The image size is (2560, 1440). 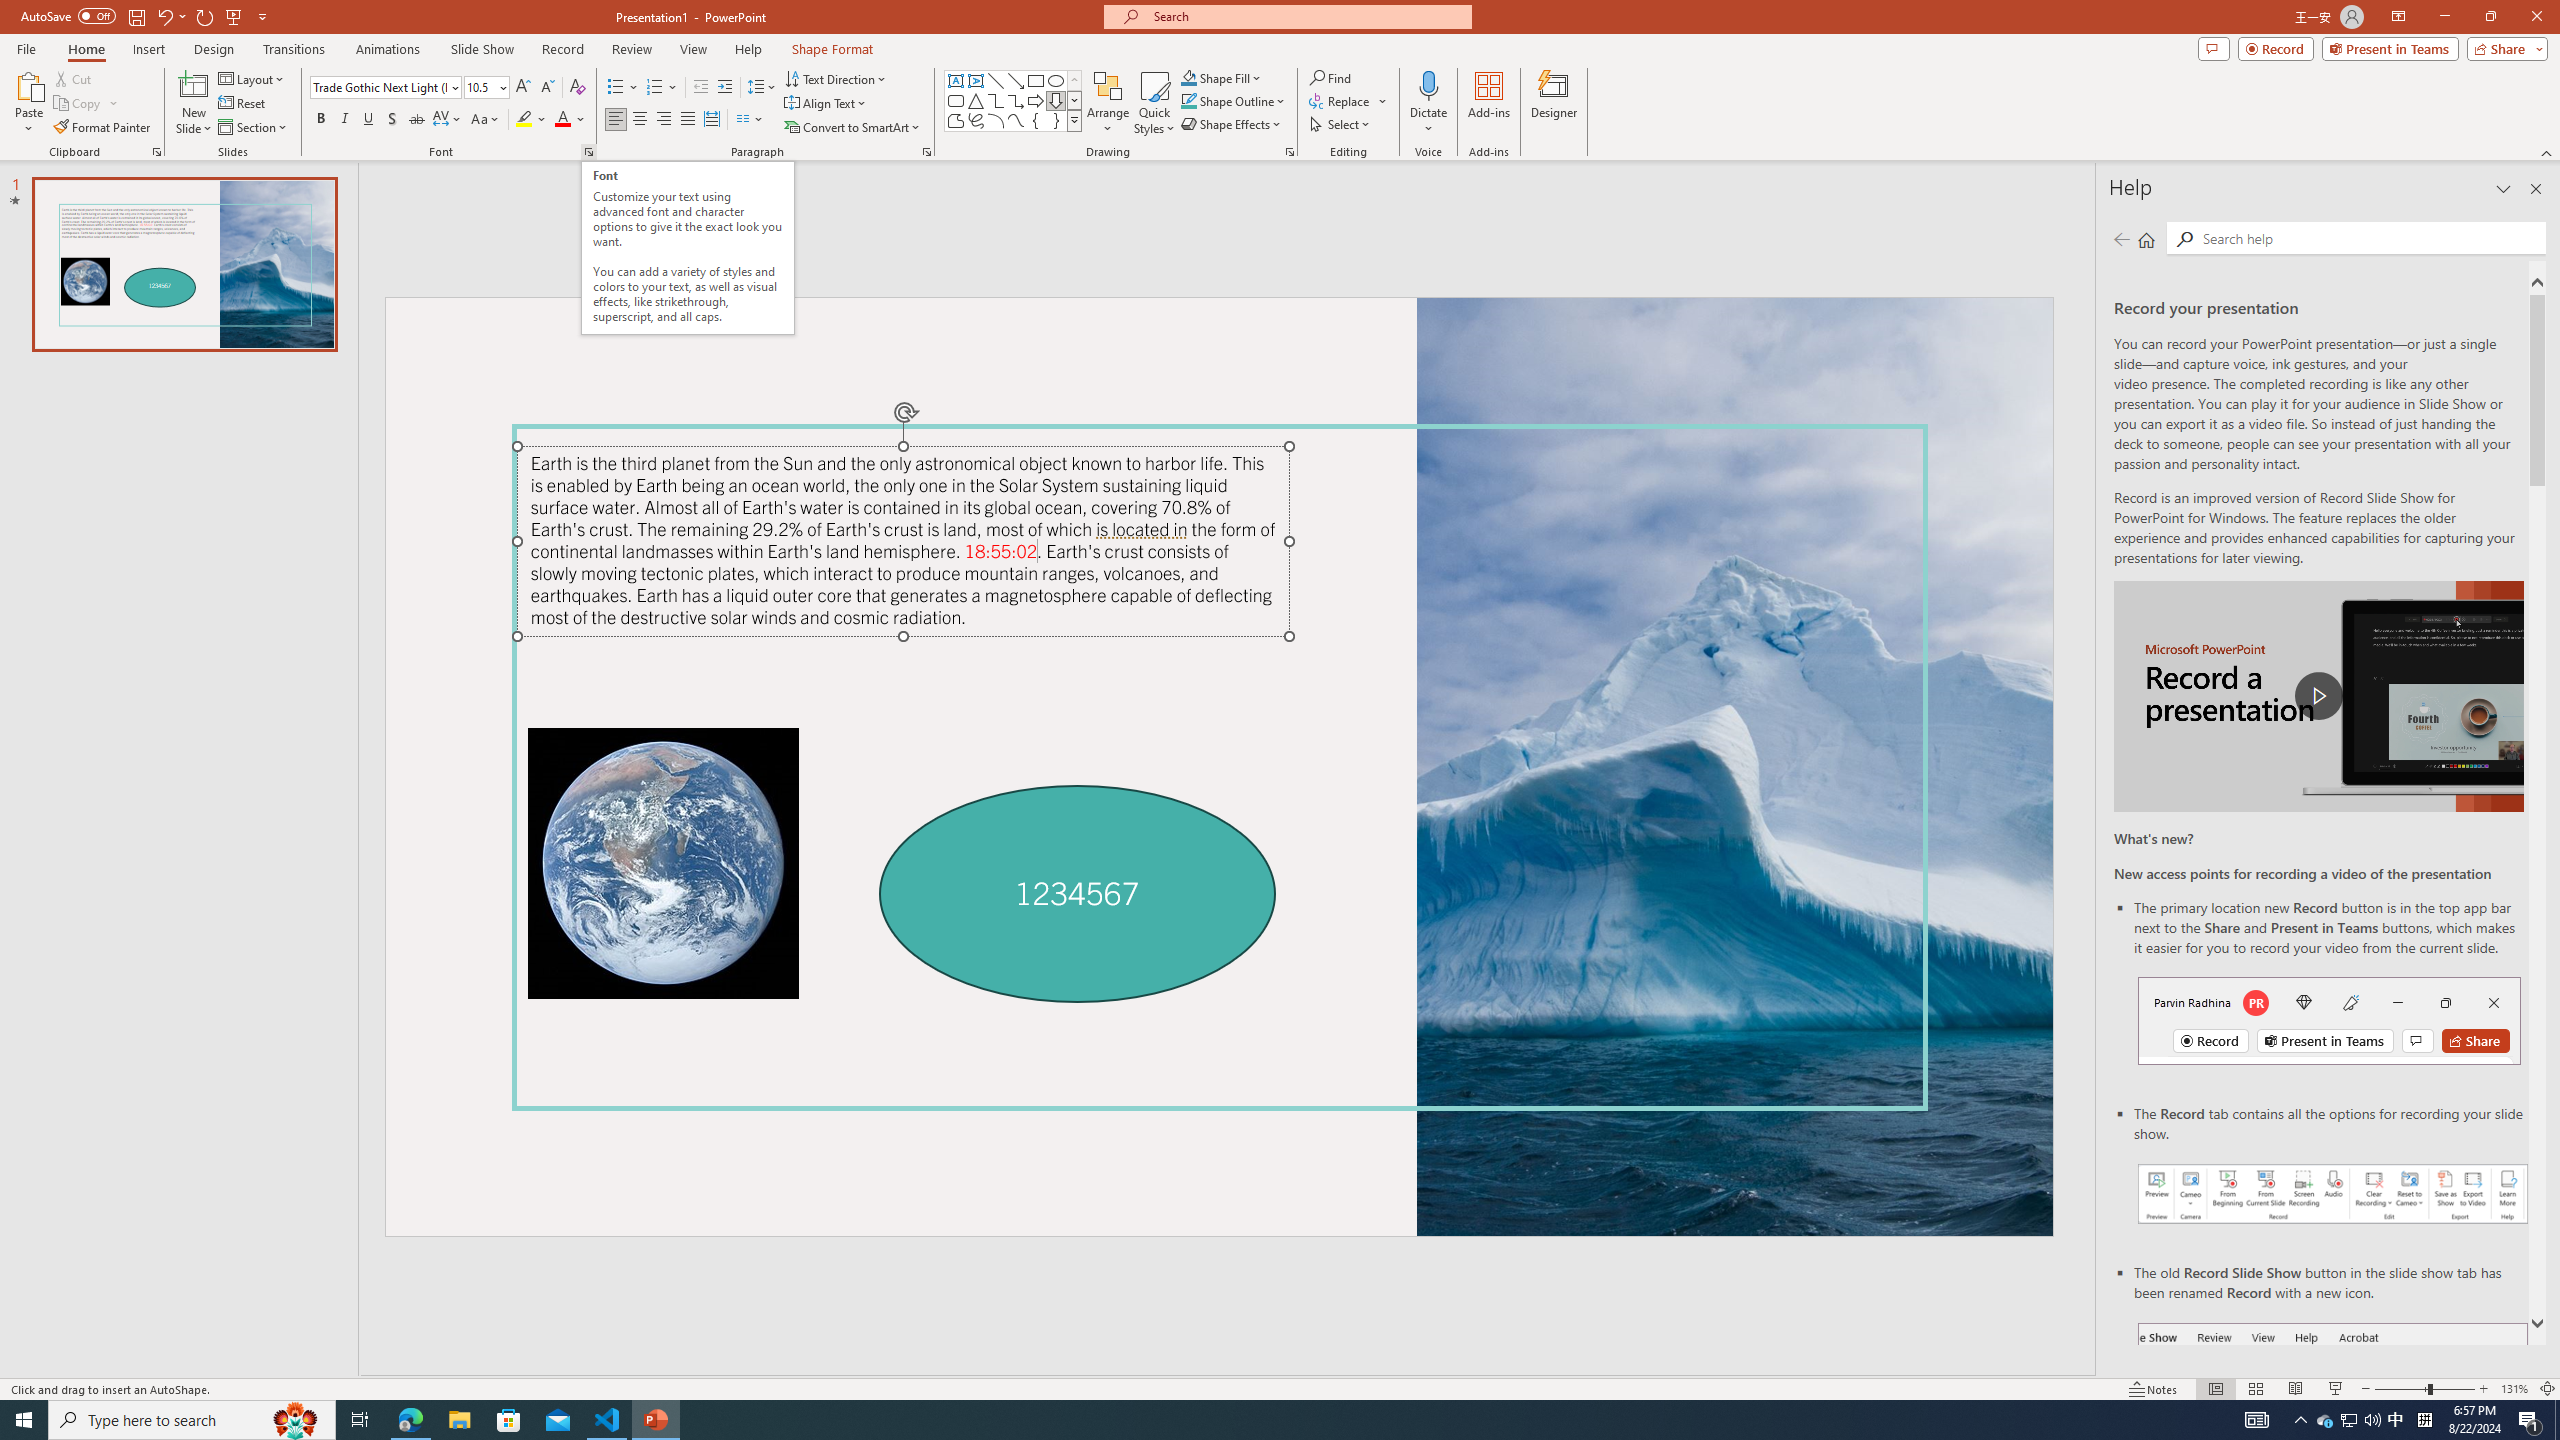 I want to click on Center, so click(x=640, y=120).